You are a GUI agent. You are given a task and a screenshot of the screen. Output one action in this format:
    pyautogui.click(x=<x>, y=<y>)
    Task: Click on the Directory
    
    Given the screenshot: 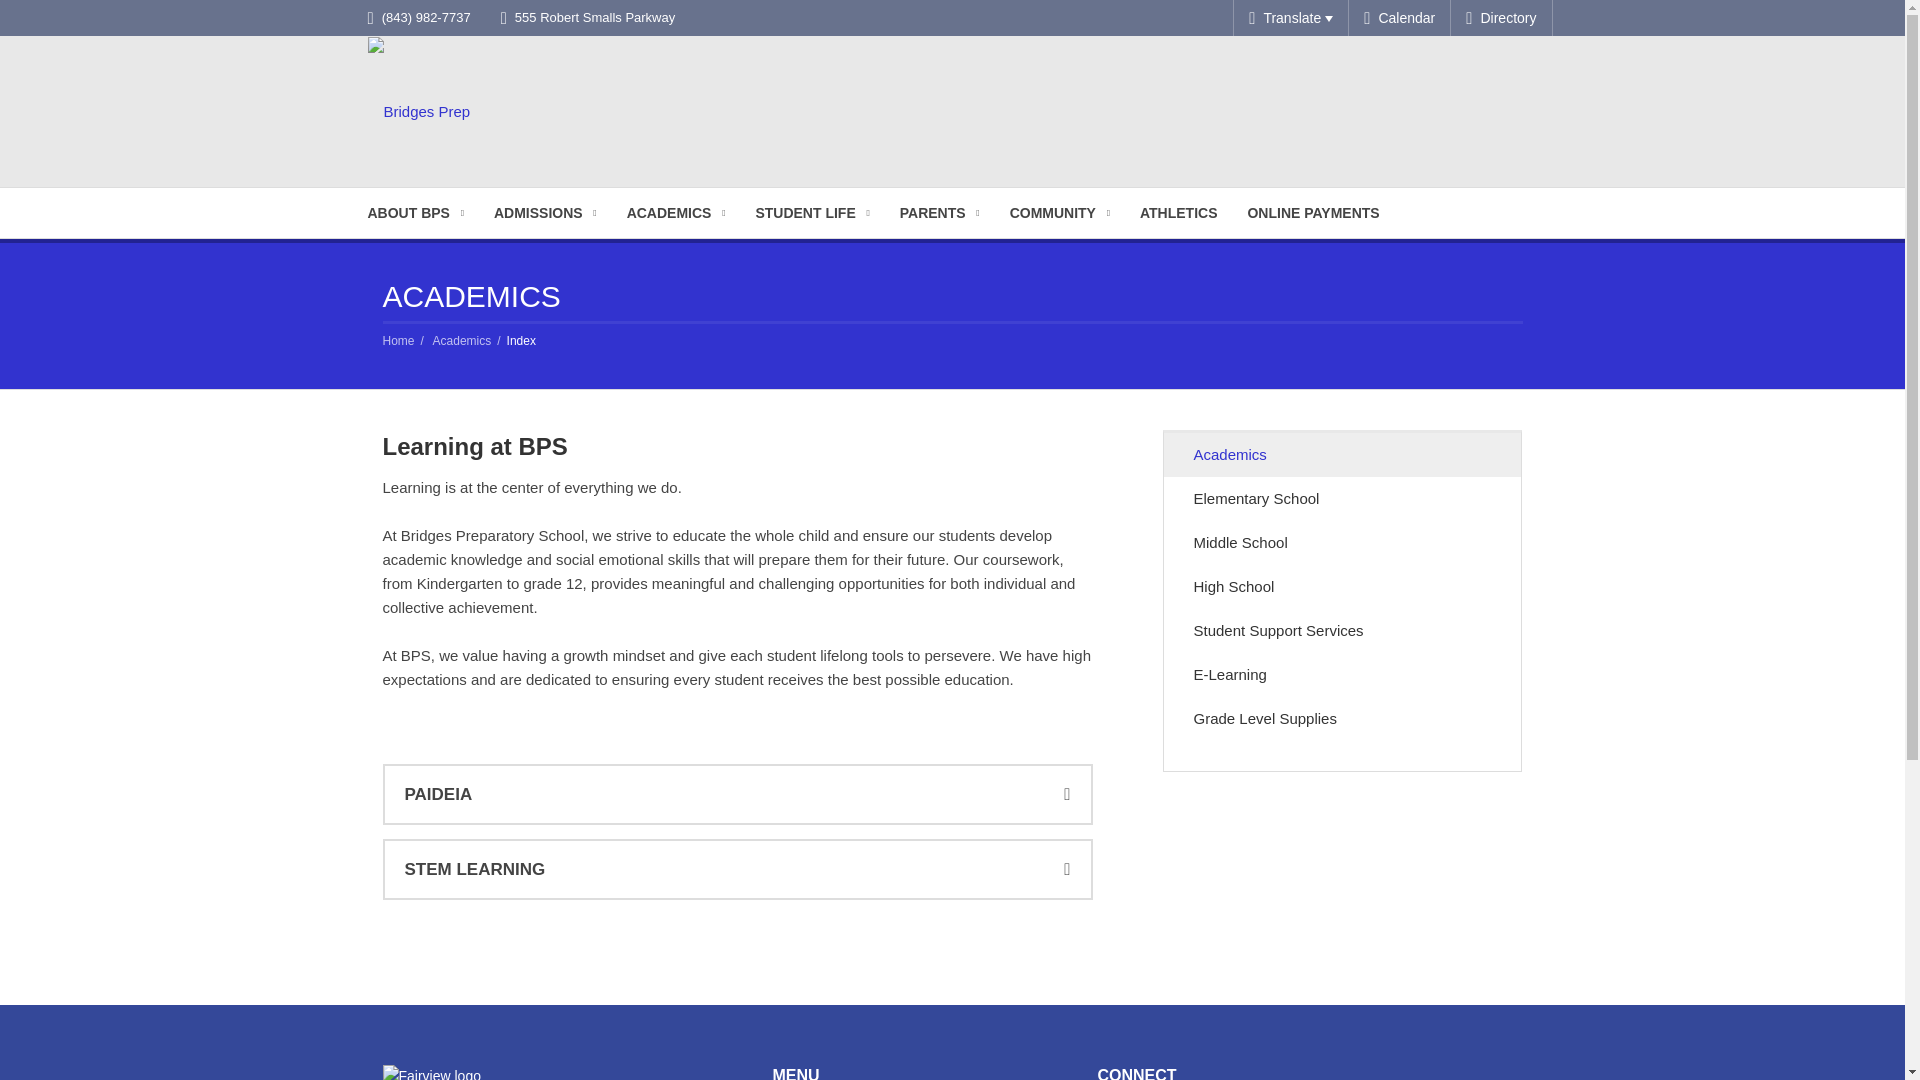 What is the action you would take?
    pyautogui.click(x=1501, y=18)
    